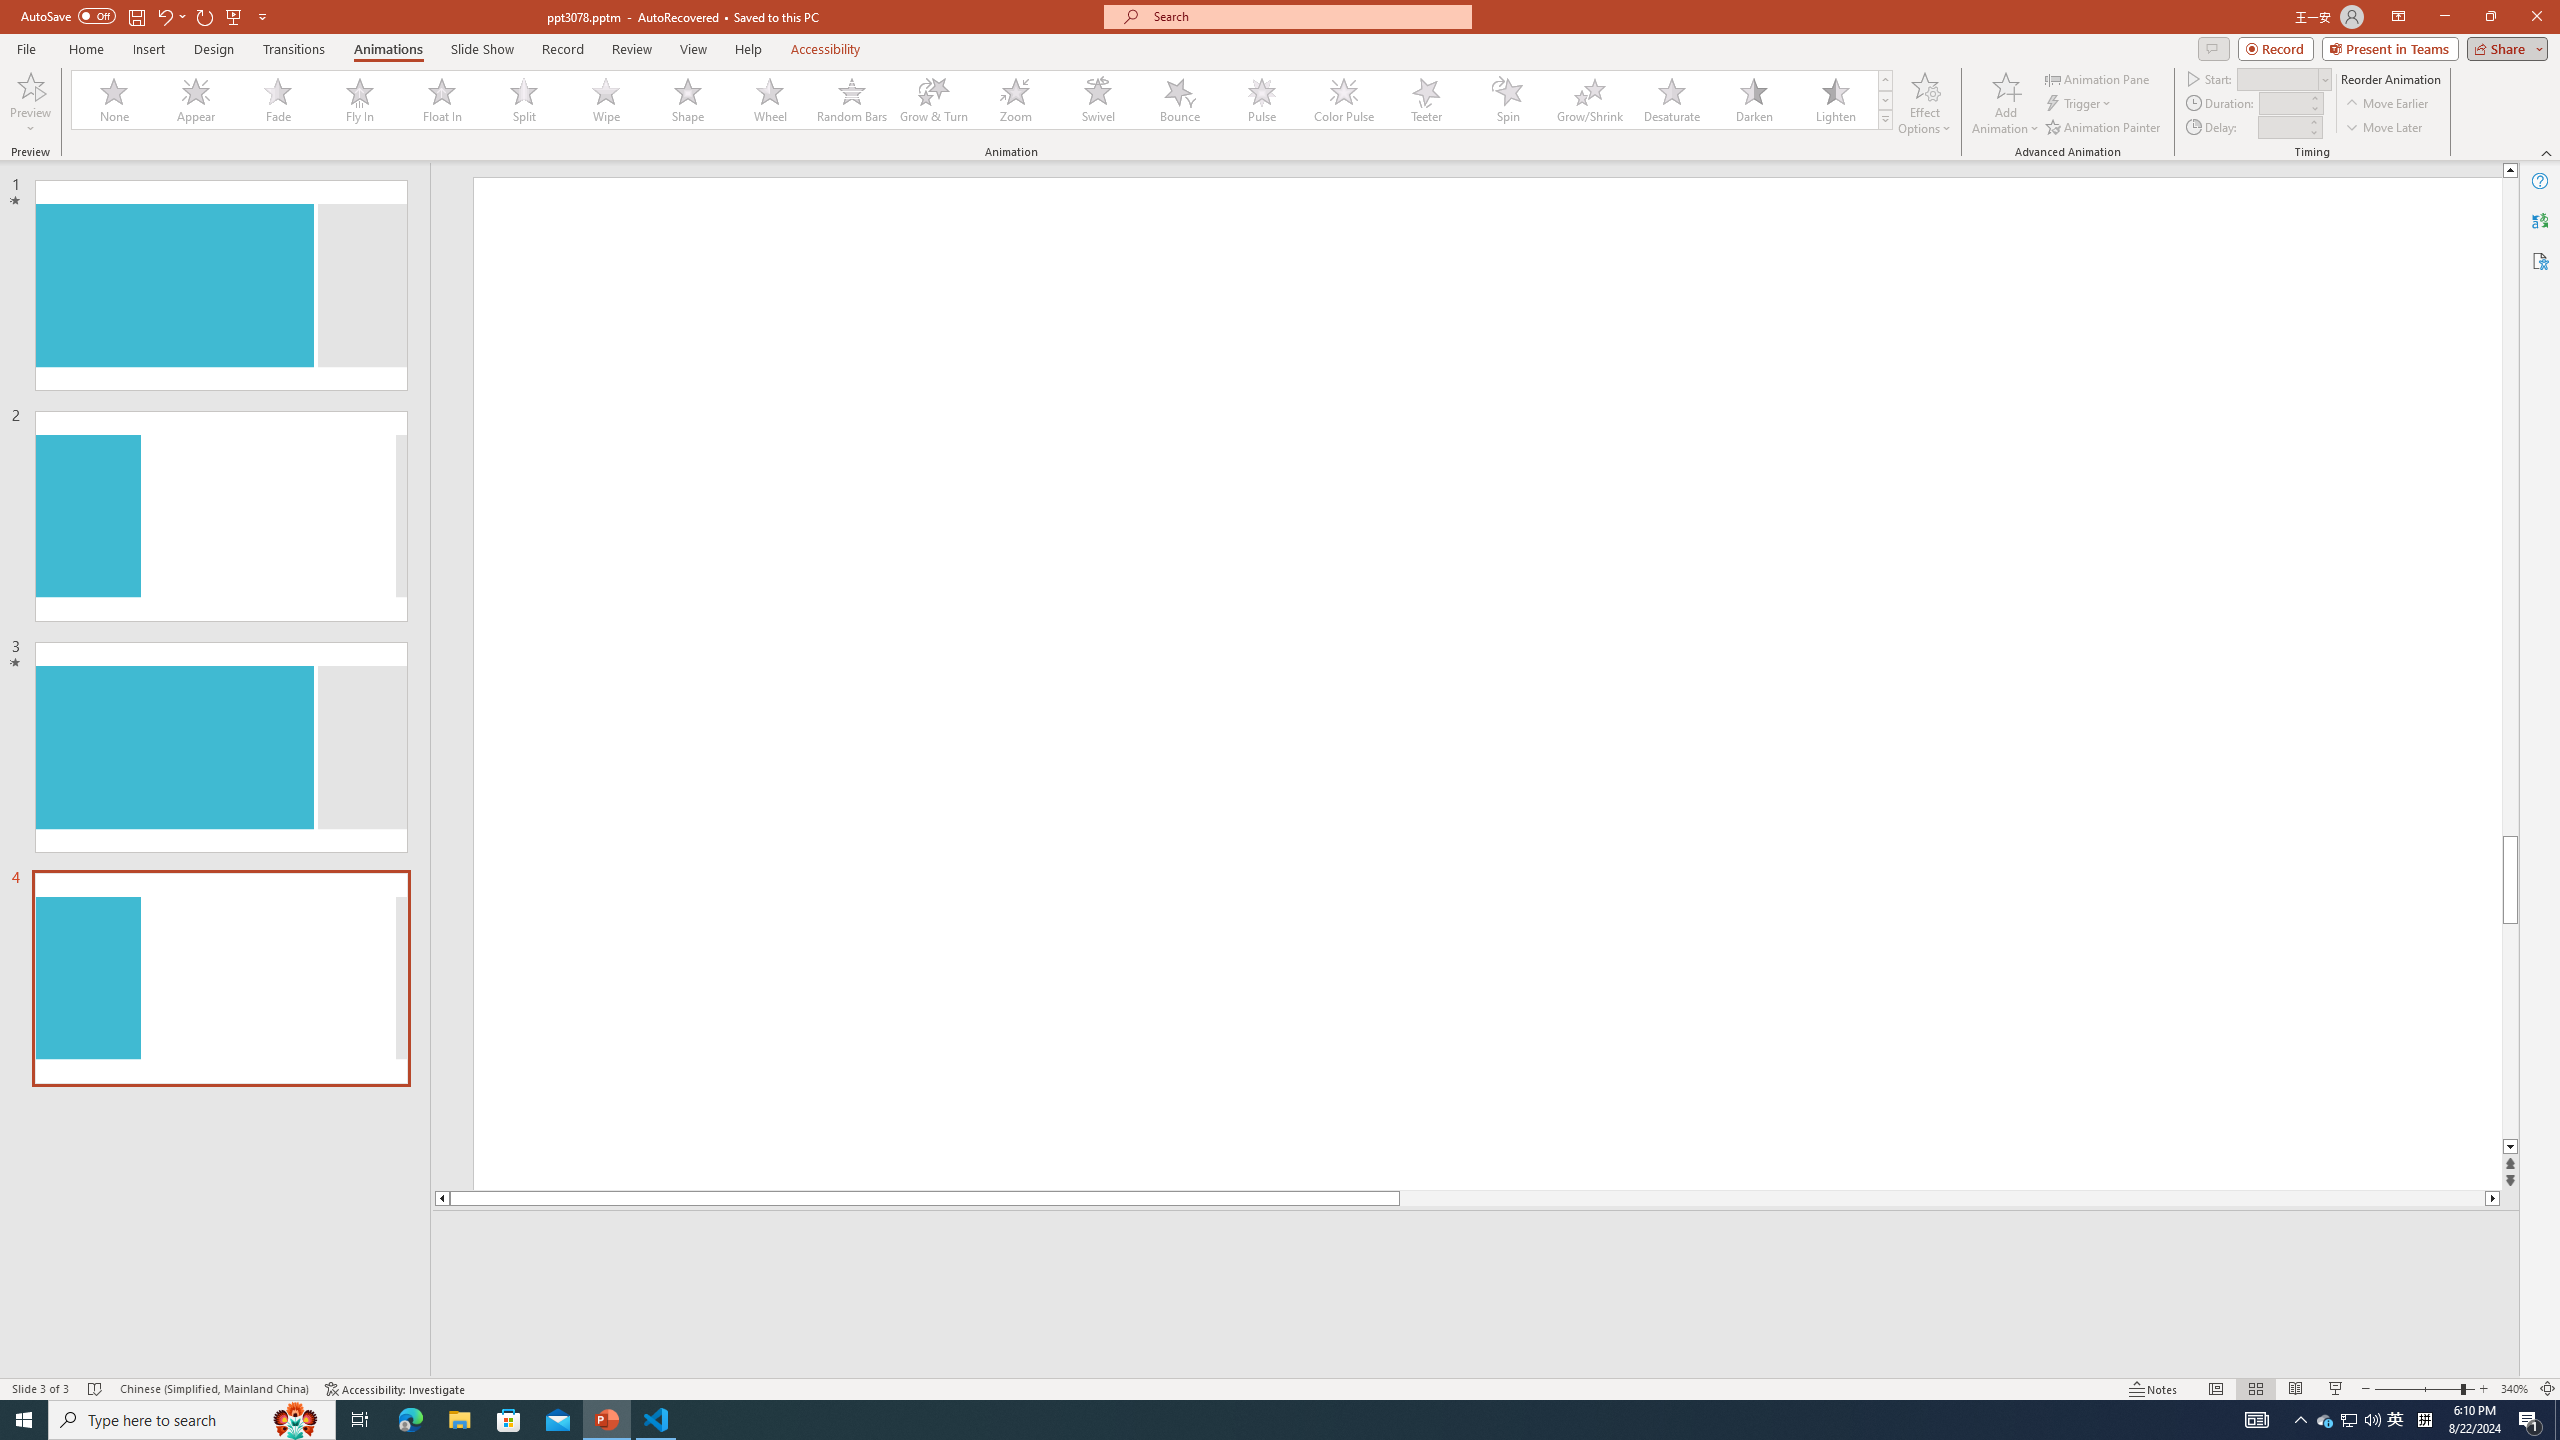 This screenshot has height=1440, width=2560. I want to click on Animation Pane, so click(2098, 78).